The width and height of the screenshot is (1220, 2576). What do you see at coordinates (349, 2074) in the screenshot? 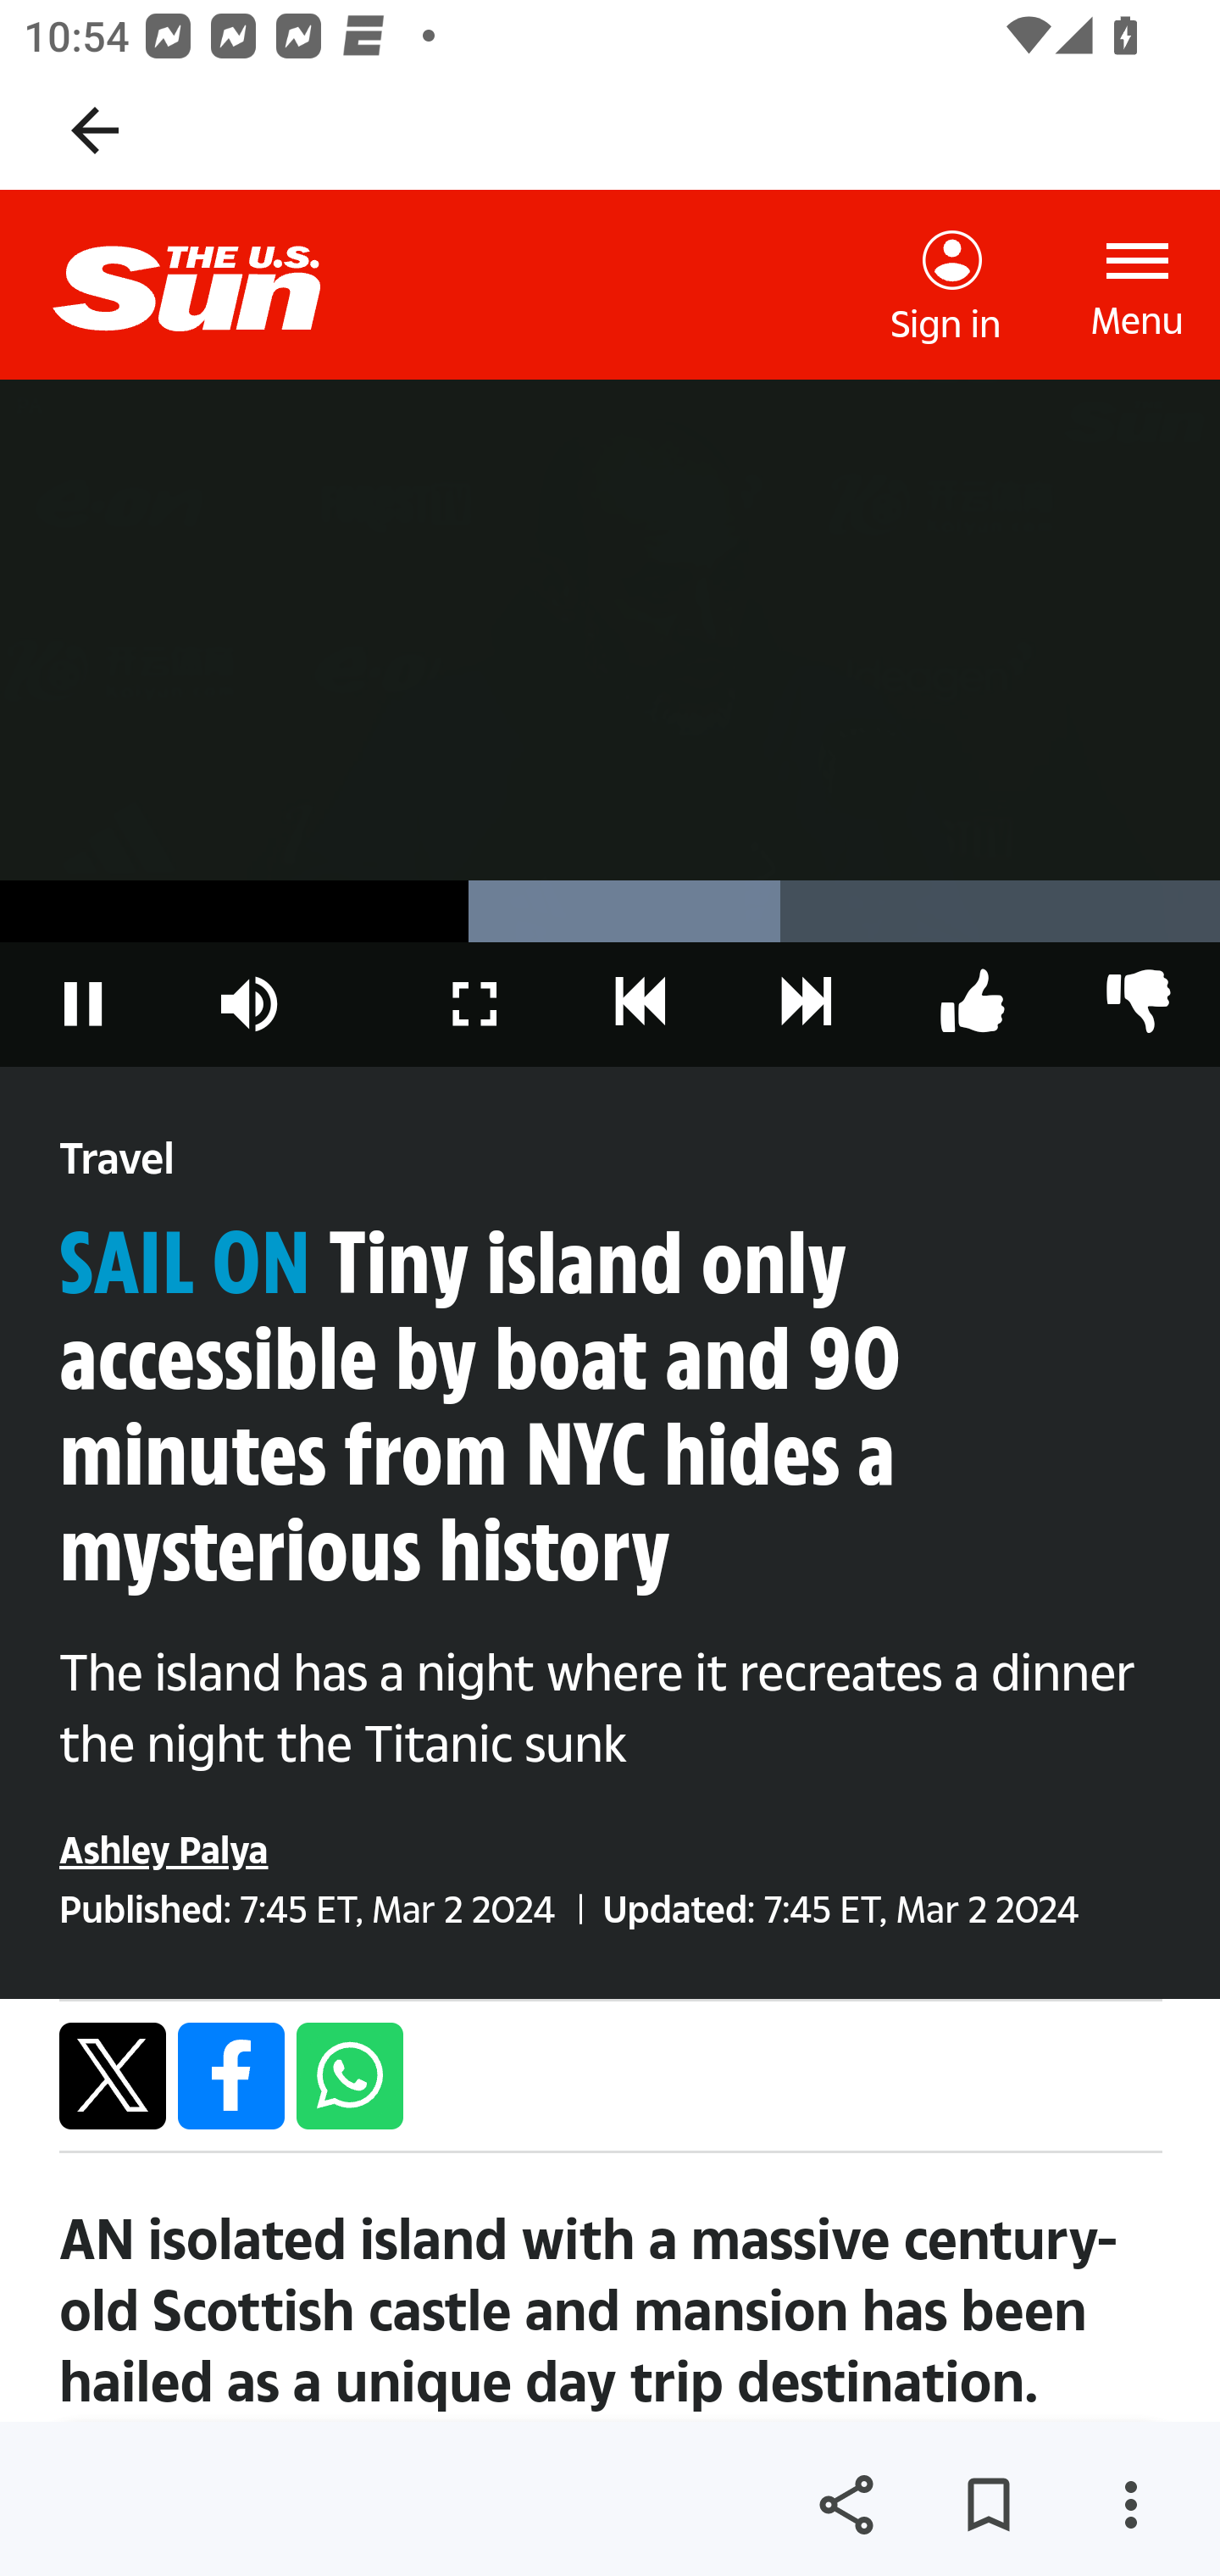
I see `Share by whatsapp` at bounding box center [349, 2074].